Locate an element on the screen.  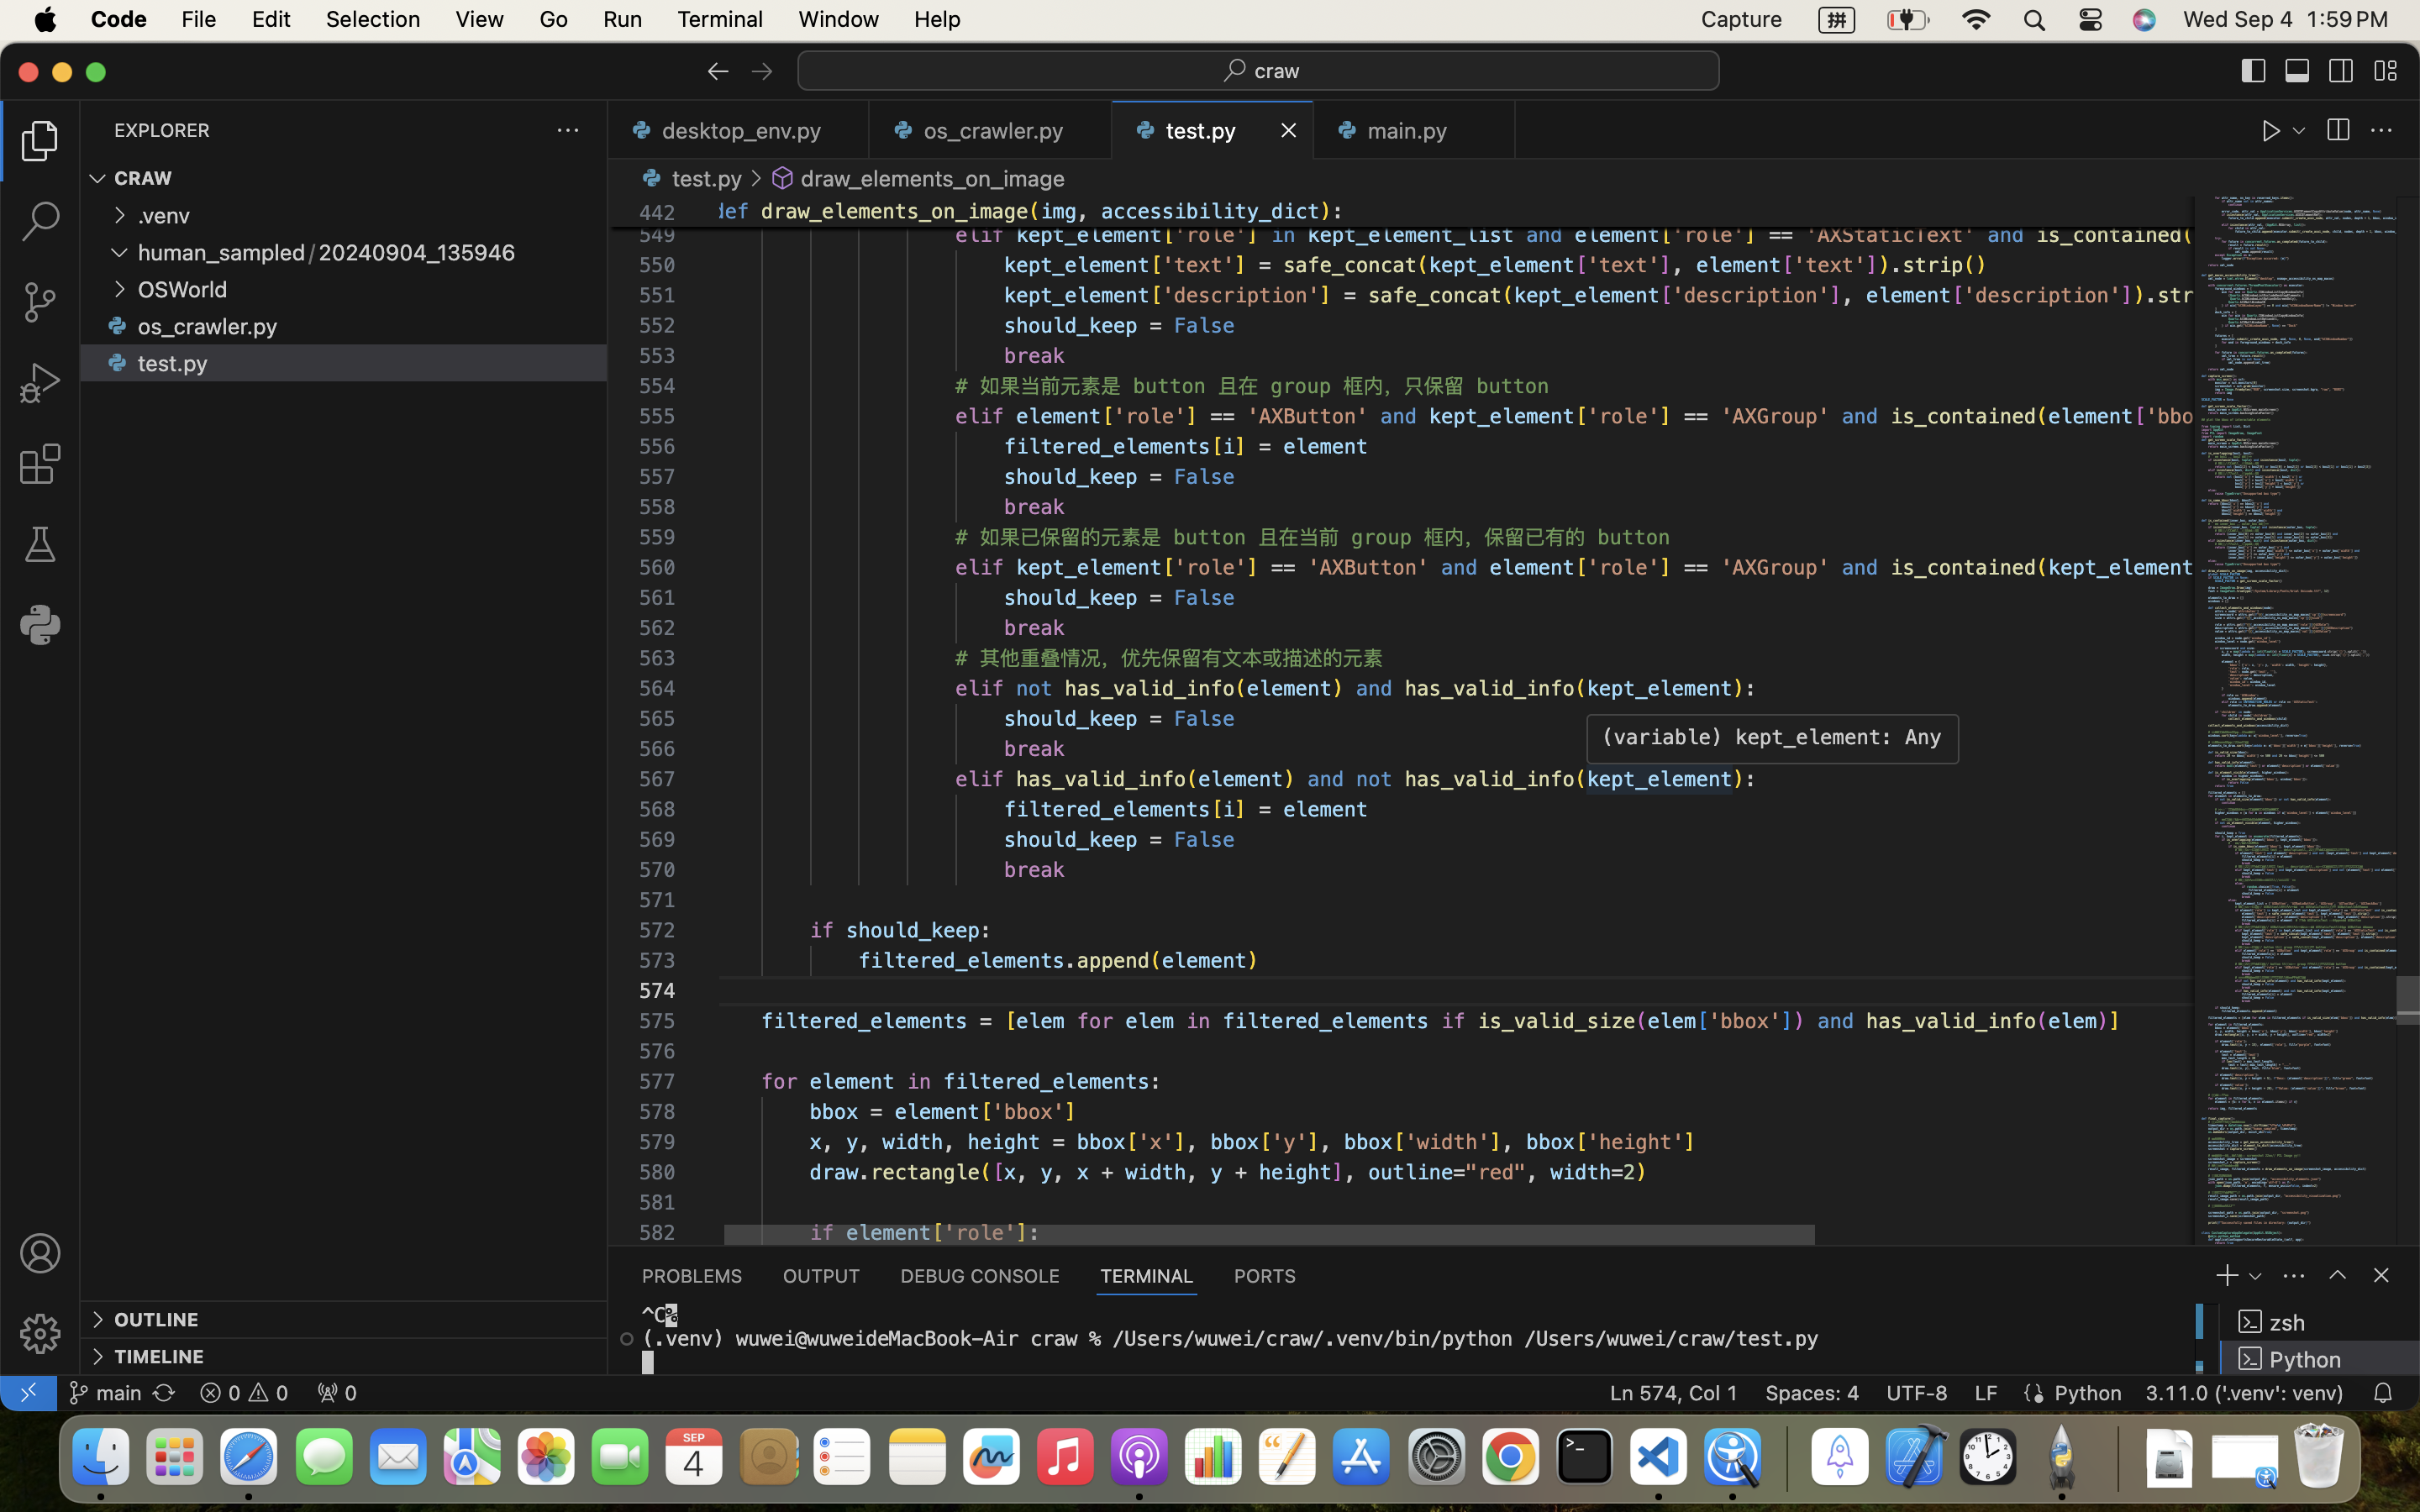
0  is located at coordinates (40, 302).